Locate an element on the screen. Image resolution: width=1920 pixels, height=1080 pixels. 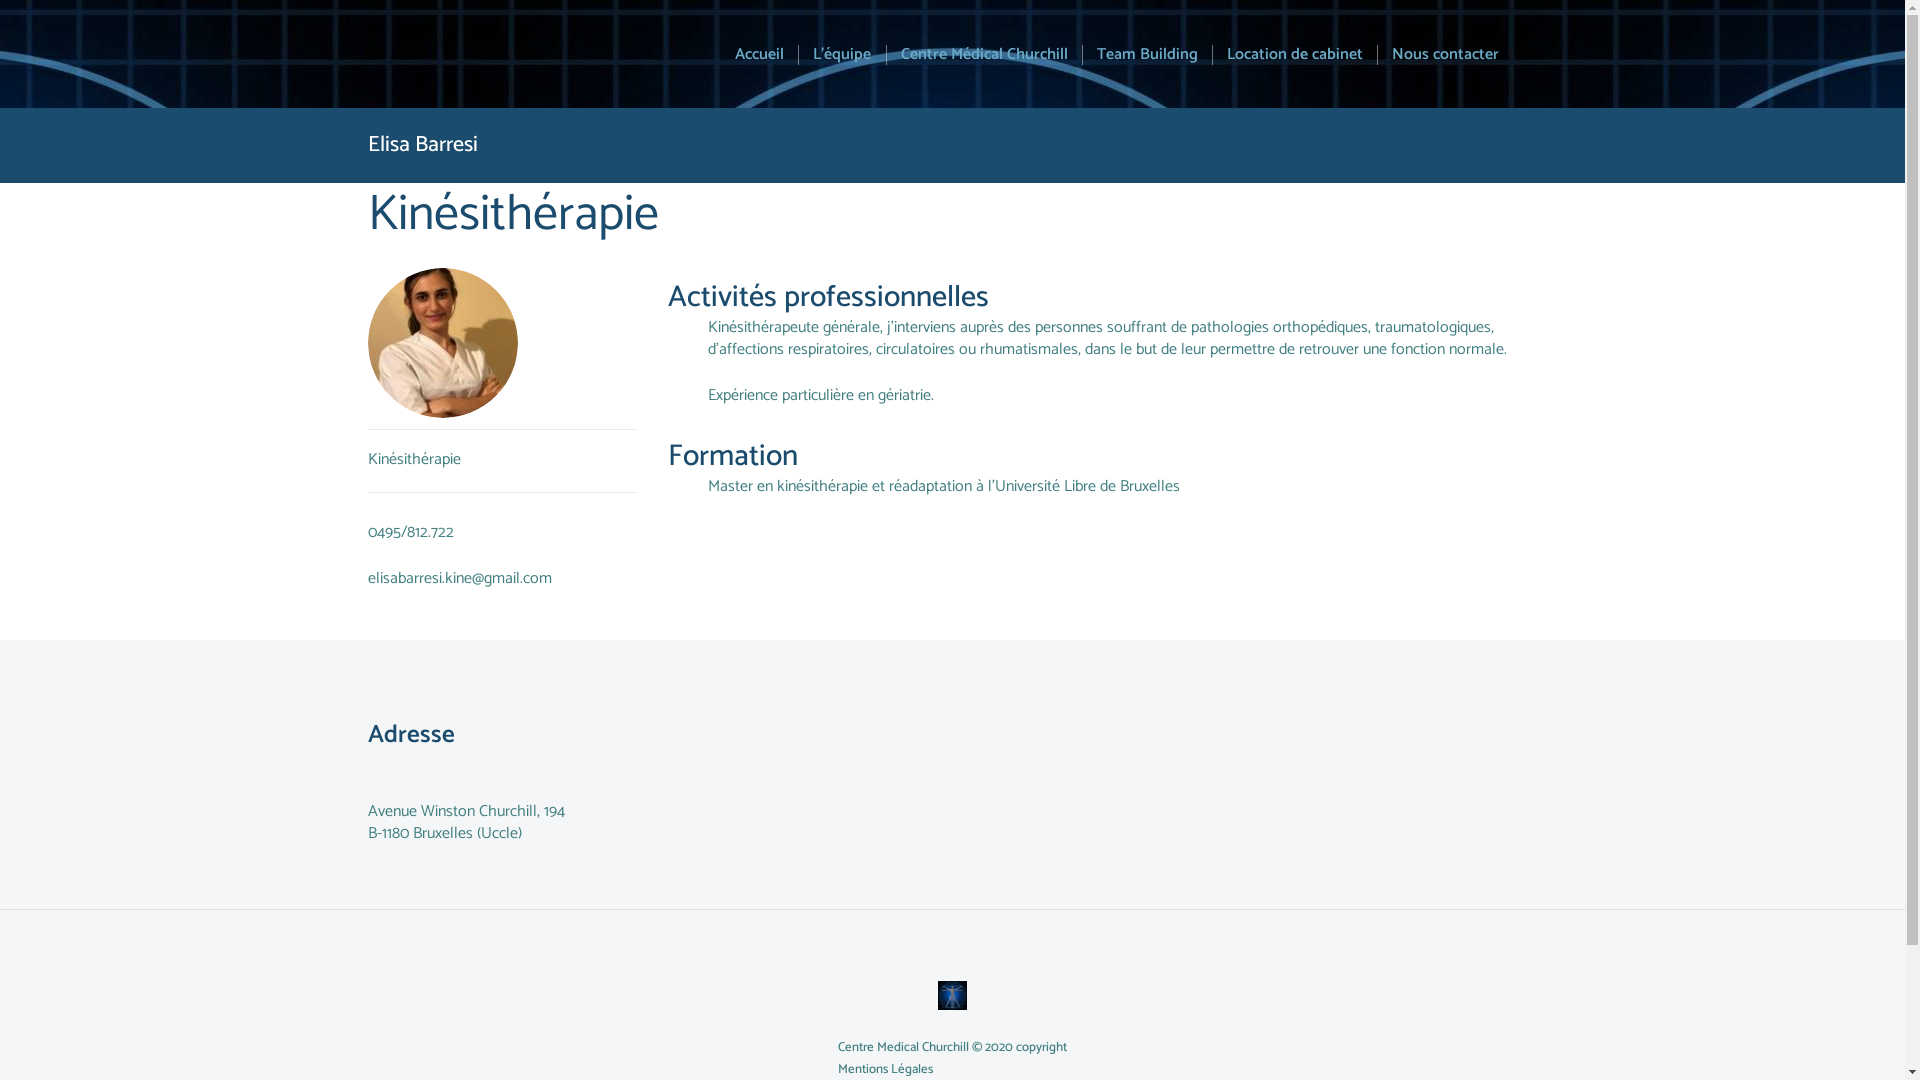
photo elisa - kine is located at coordinates (443, 343).